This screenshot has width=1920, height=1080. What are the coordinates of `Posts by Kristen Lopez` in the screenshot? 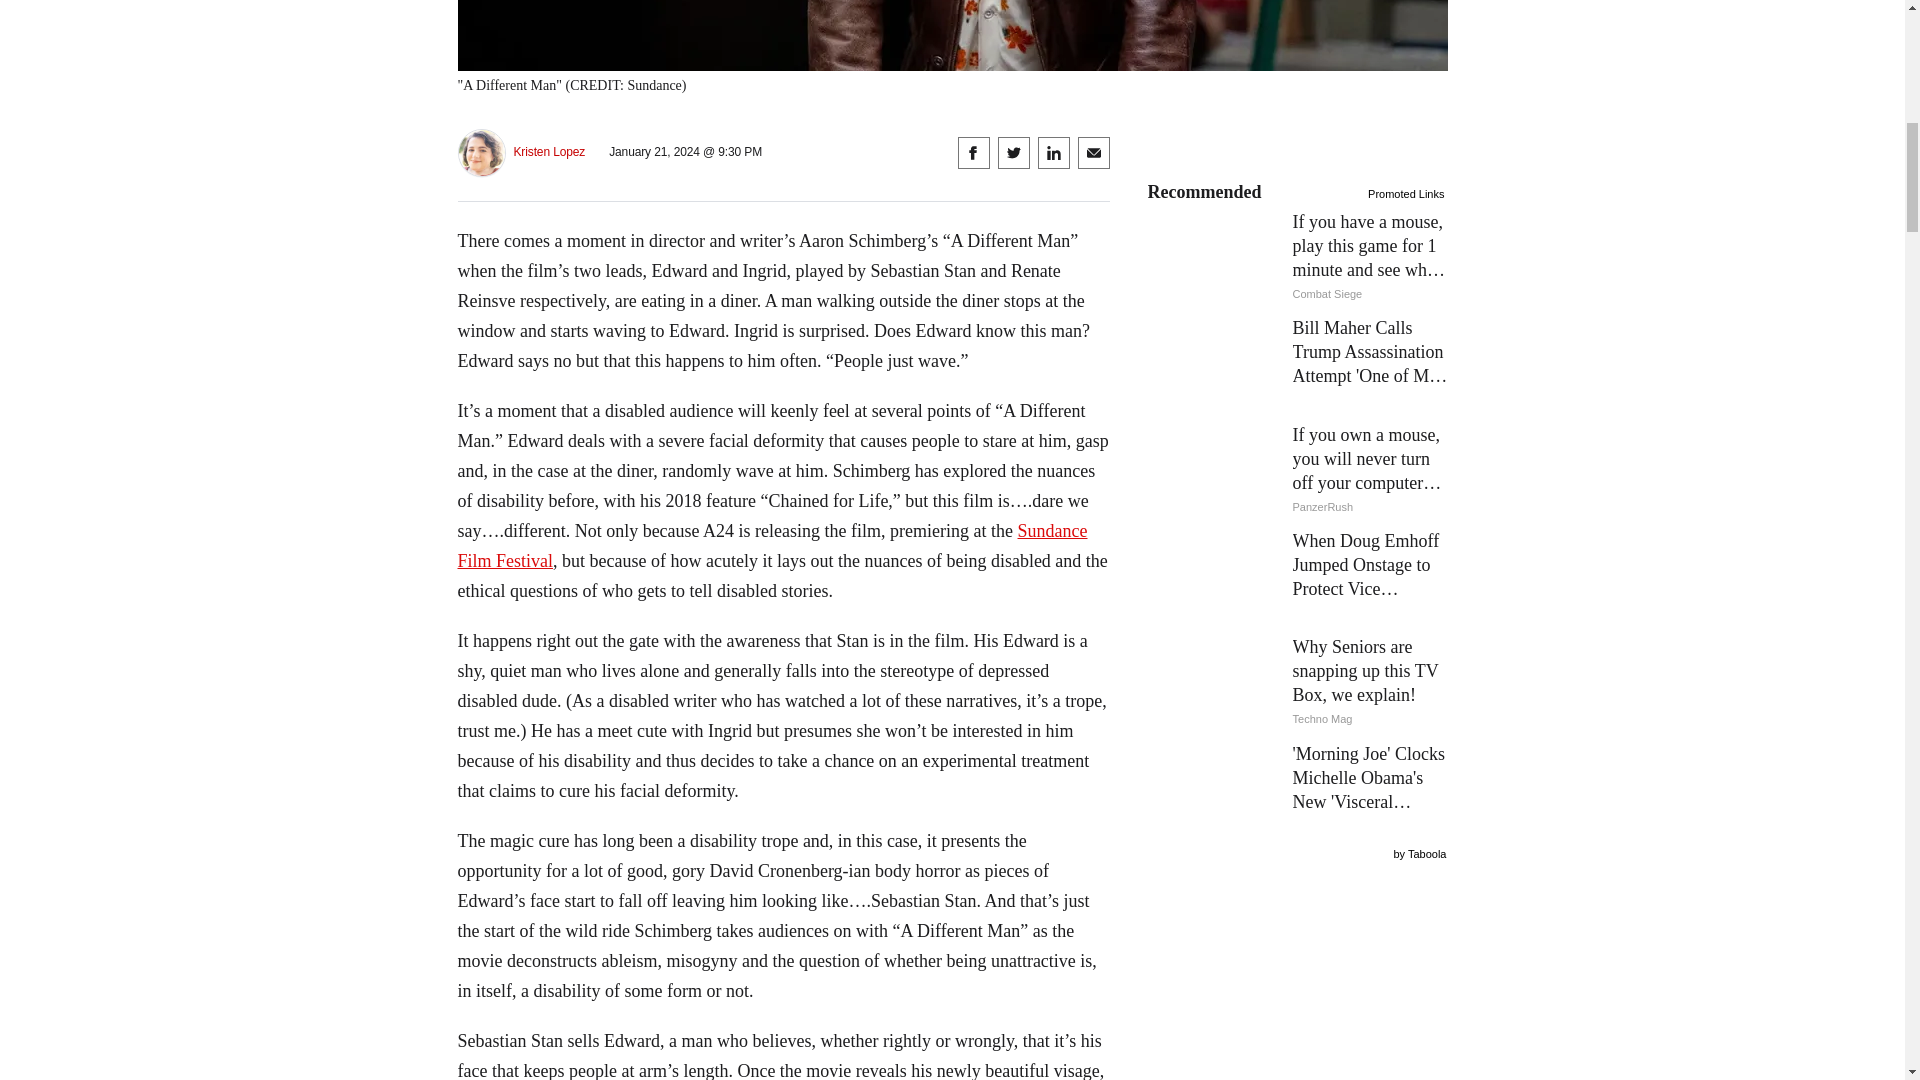 It's located at (550, 152).